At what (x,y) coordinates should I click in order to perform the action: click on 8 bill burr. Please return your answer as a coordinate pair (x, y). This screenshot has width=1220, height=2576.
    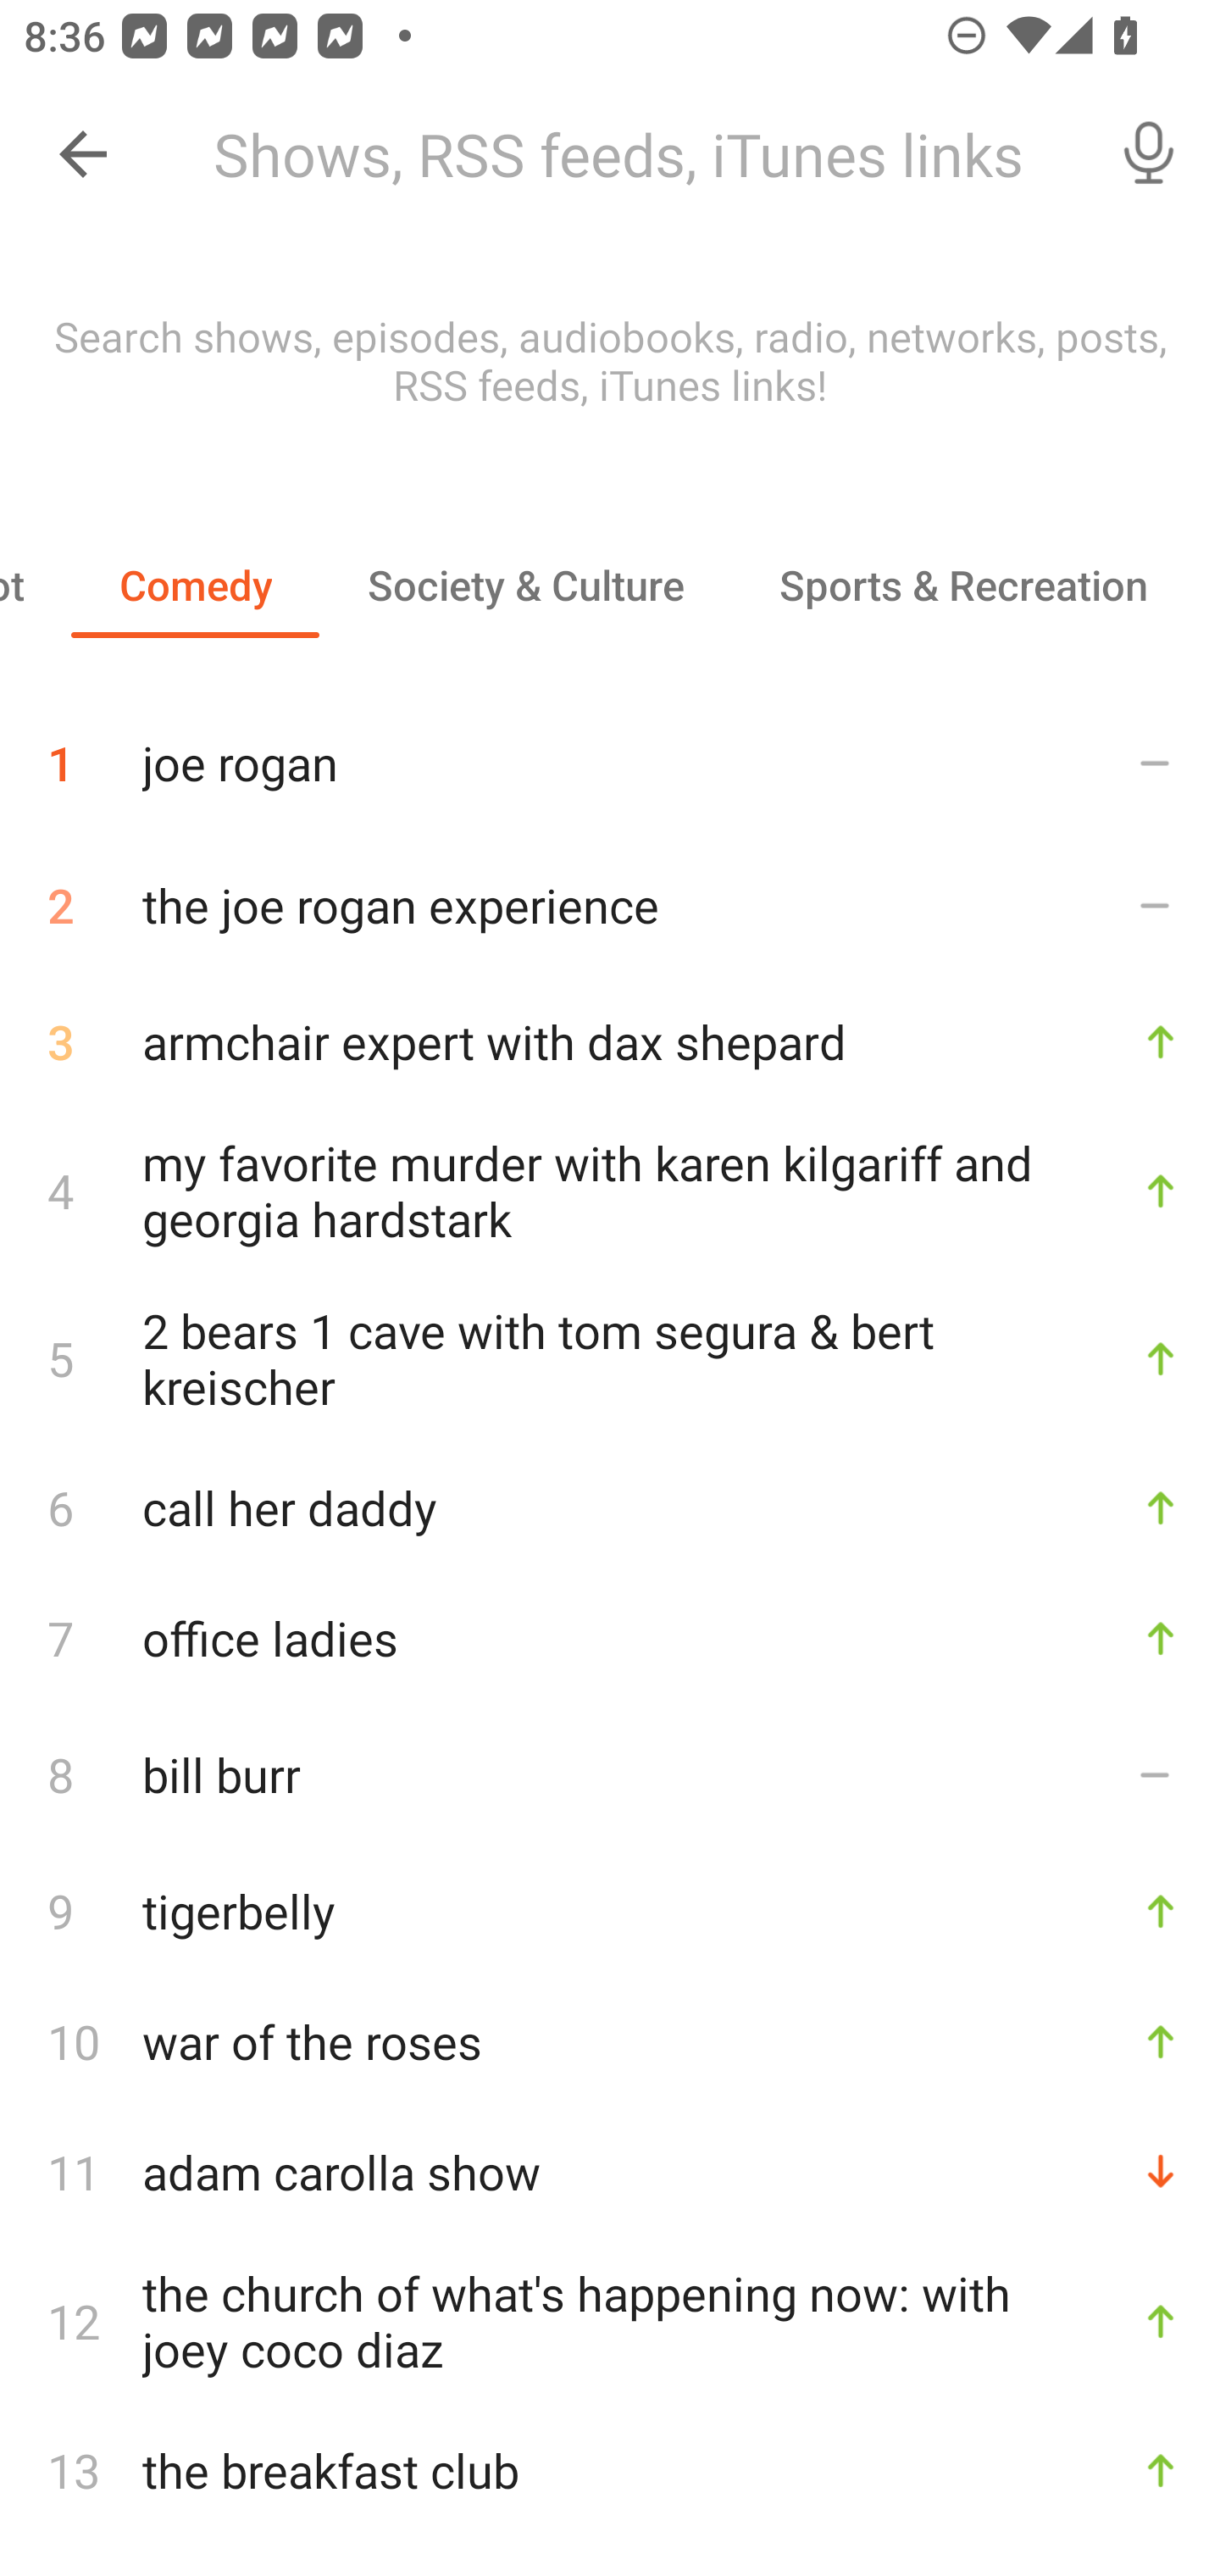
    Looking at the image, I should click on (610, 1773).